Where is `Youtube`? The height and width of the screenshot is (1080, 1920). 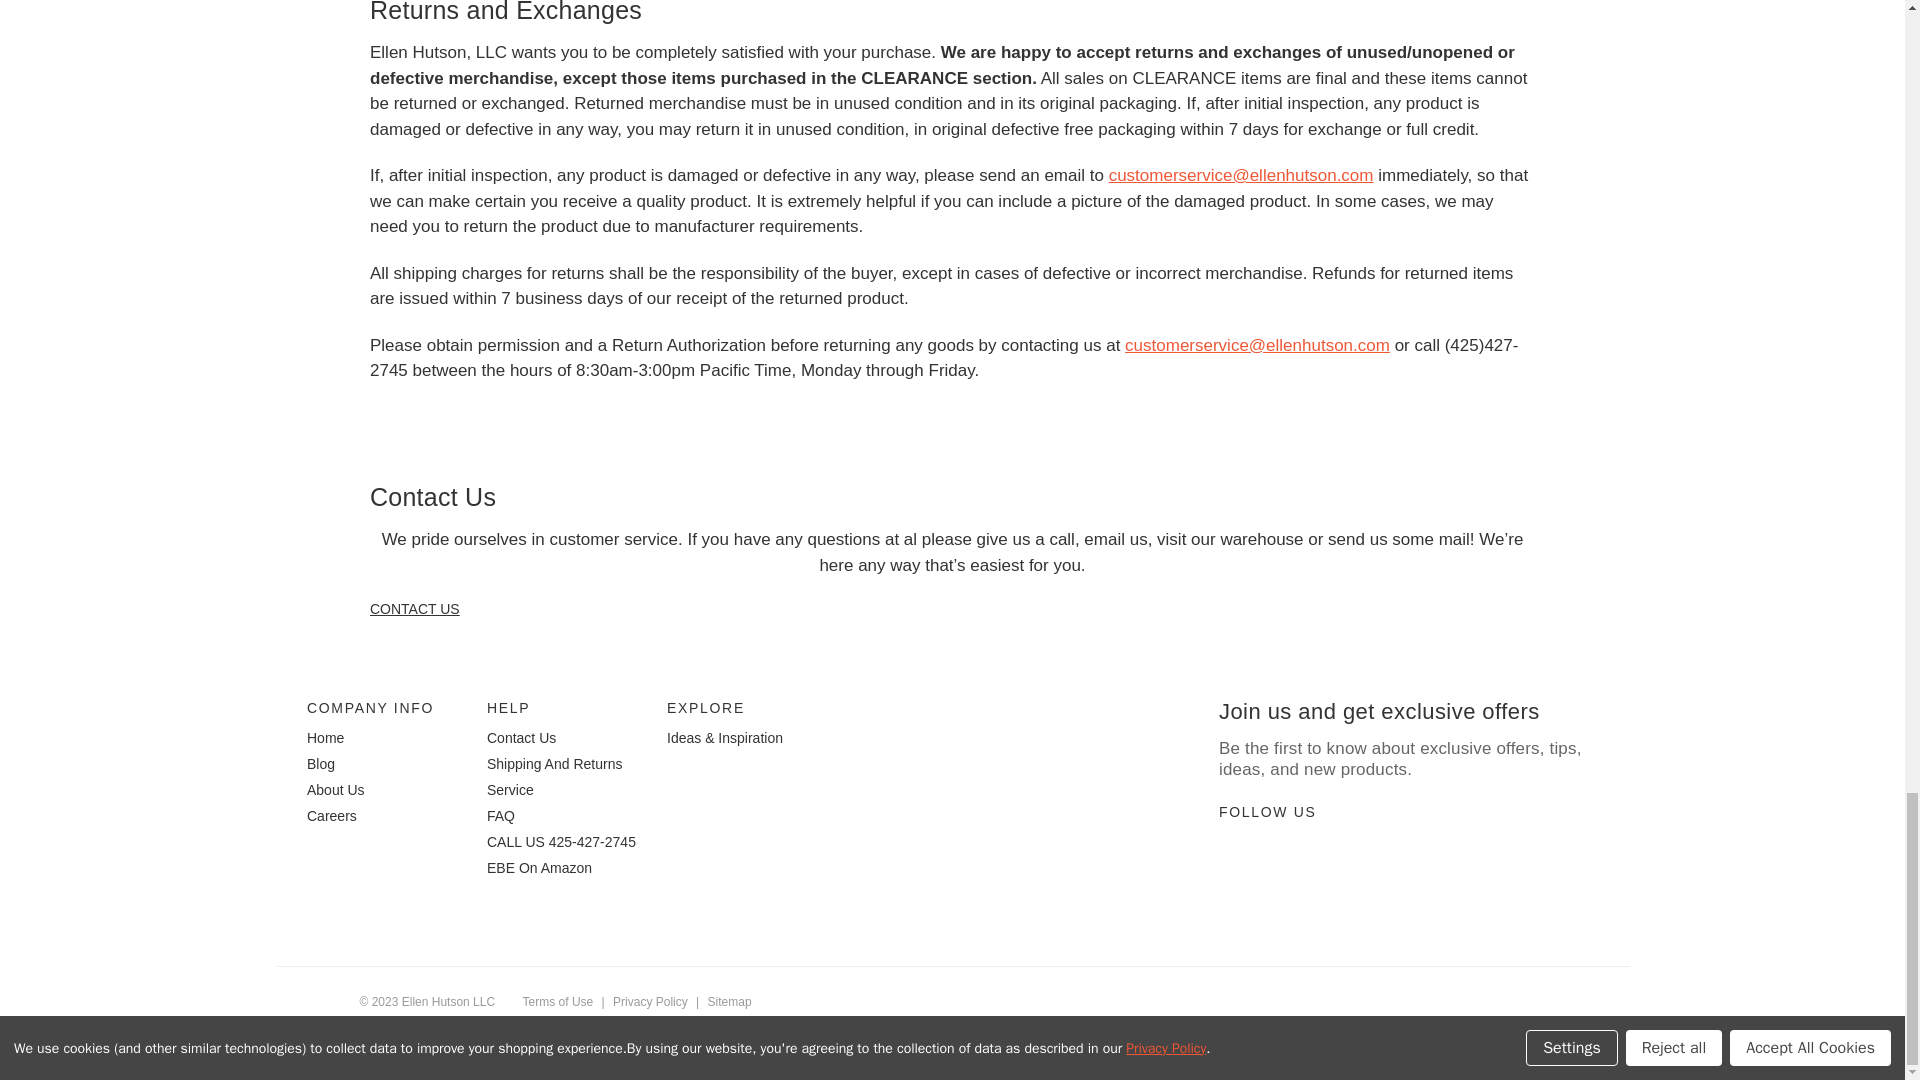
Youtube is located at coordinates (1230, 858).